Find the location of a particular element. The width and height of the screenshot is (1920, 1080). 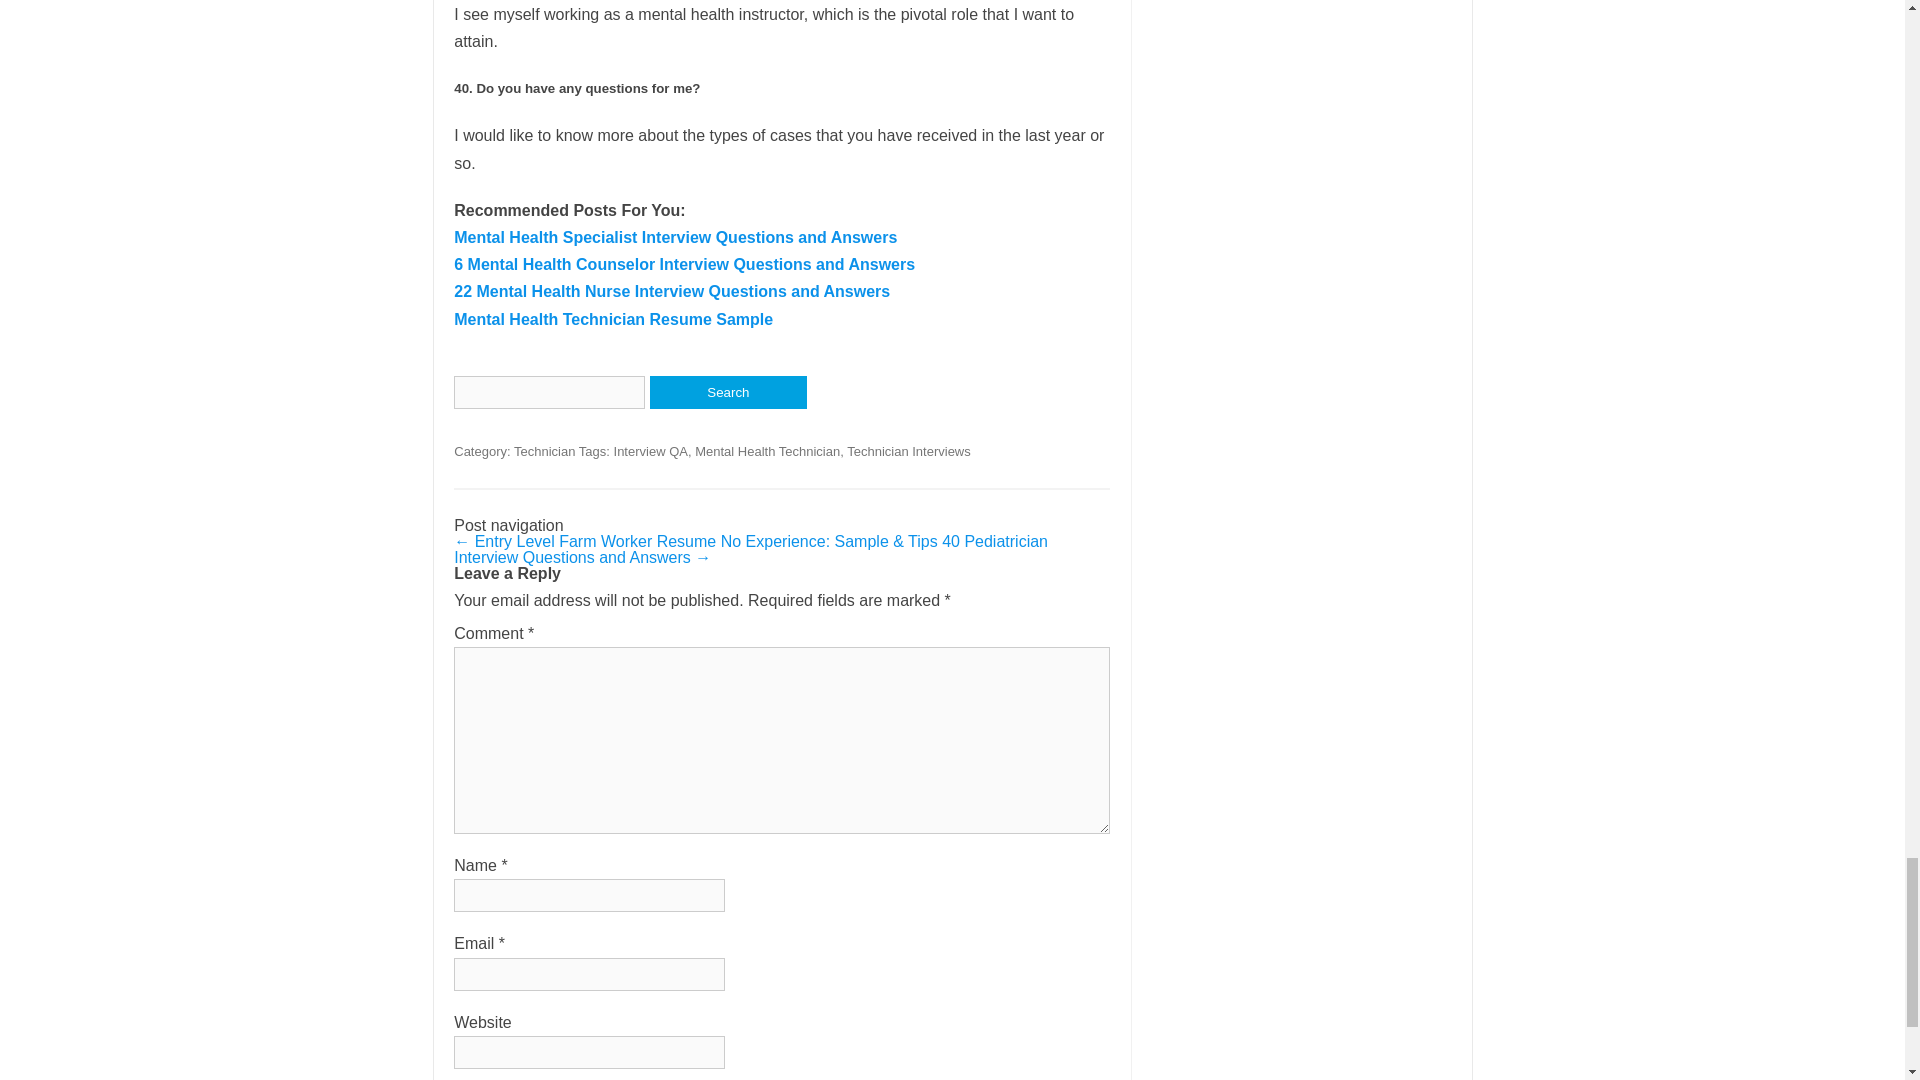

6 Mental Health Counselor Interview Questions and Answers is located at coordinates (684, 264).